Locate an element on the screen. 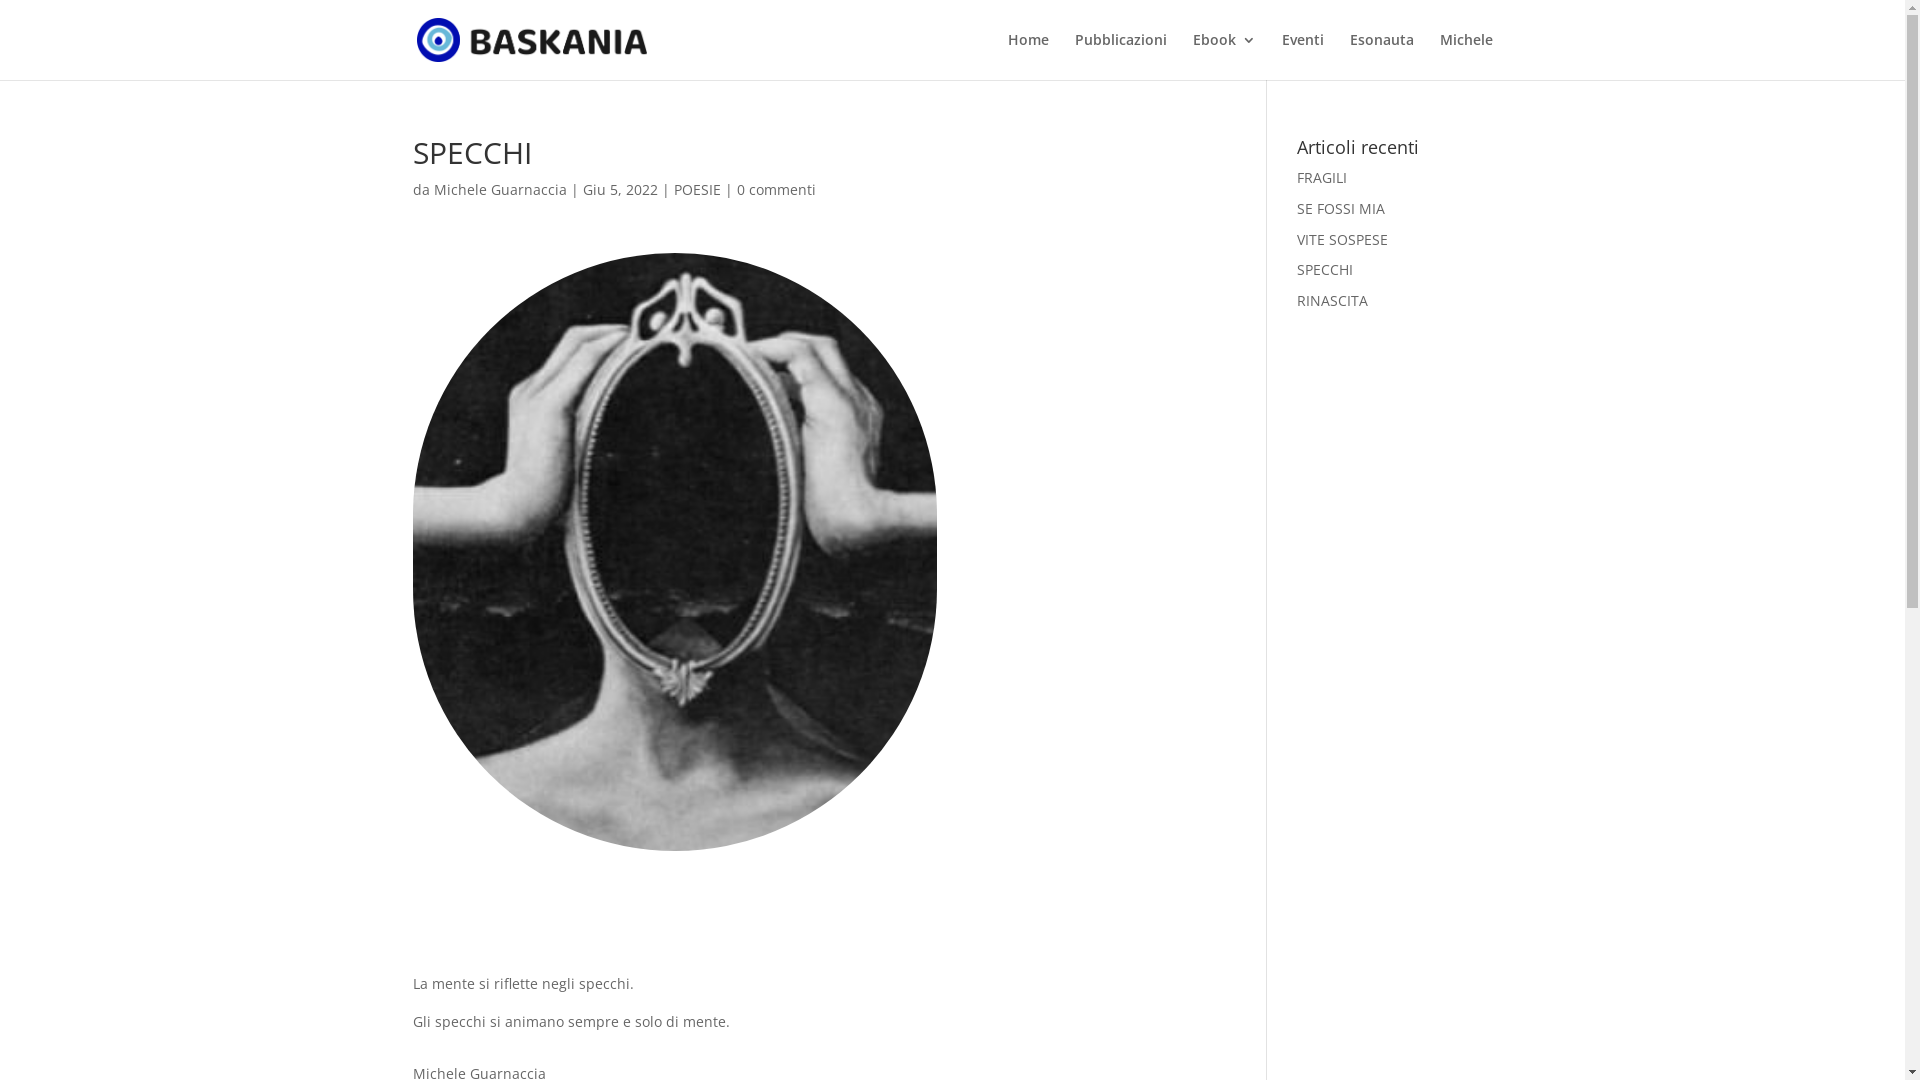  Pubblicazioni is located at coordinates (1120, 56).